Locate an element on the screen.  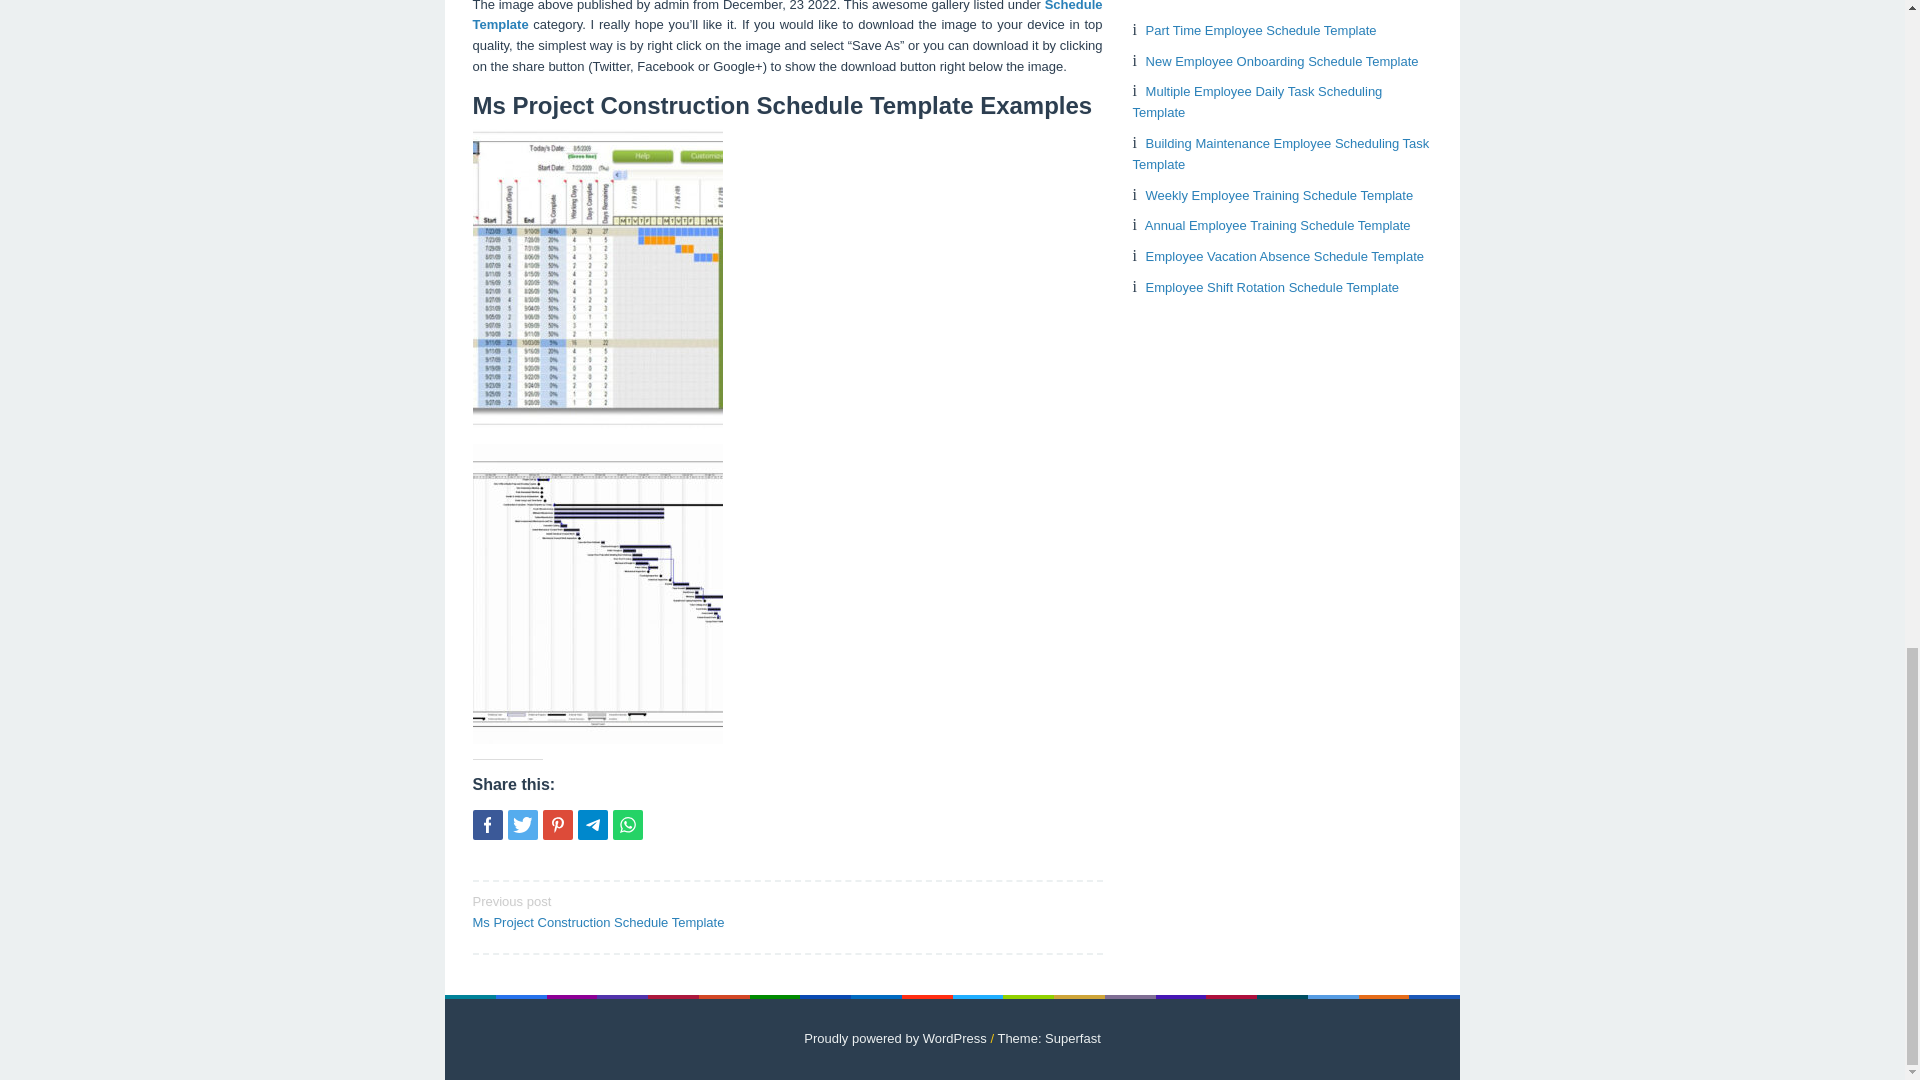
Multiple Employee Daily Task Scheduling Template is located at coordinates (1257, 102).